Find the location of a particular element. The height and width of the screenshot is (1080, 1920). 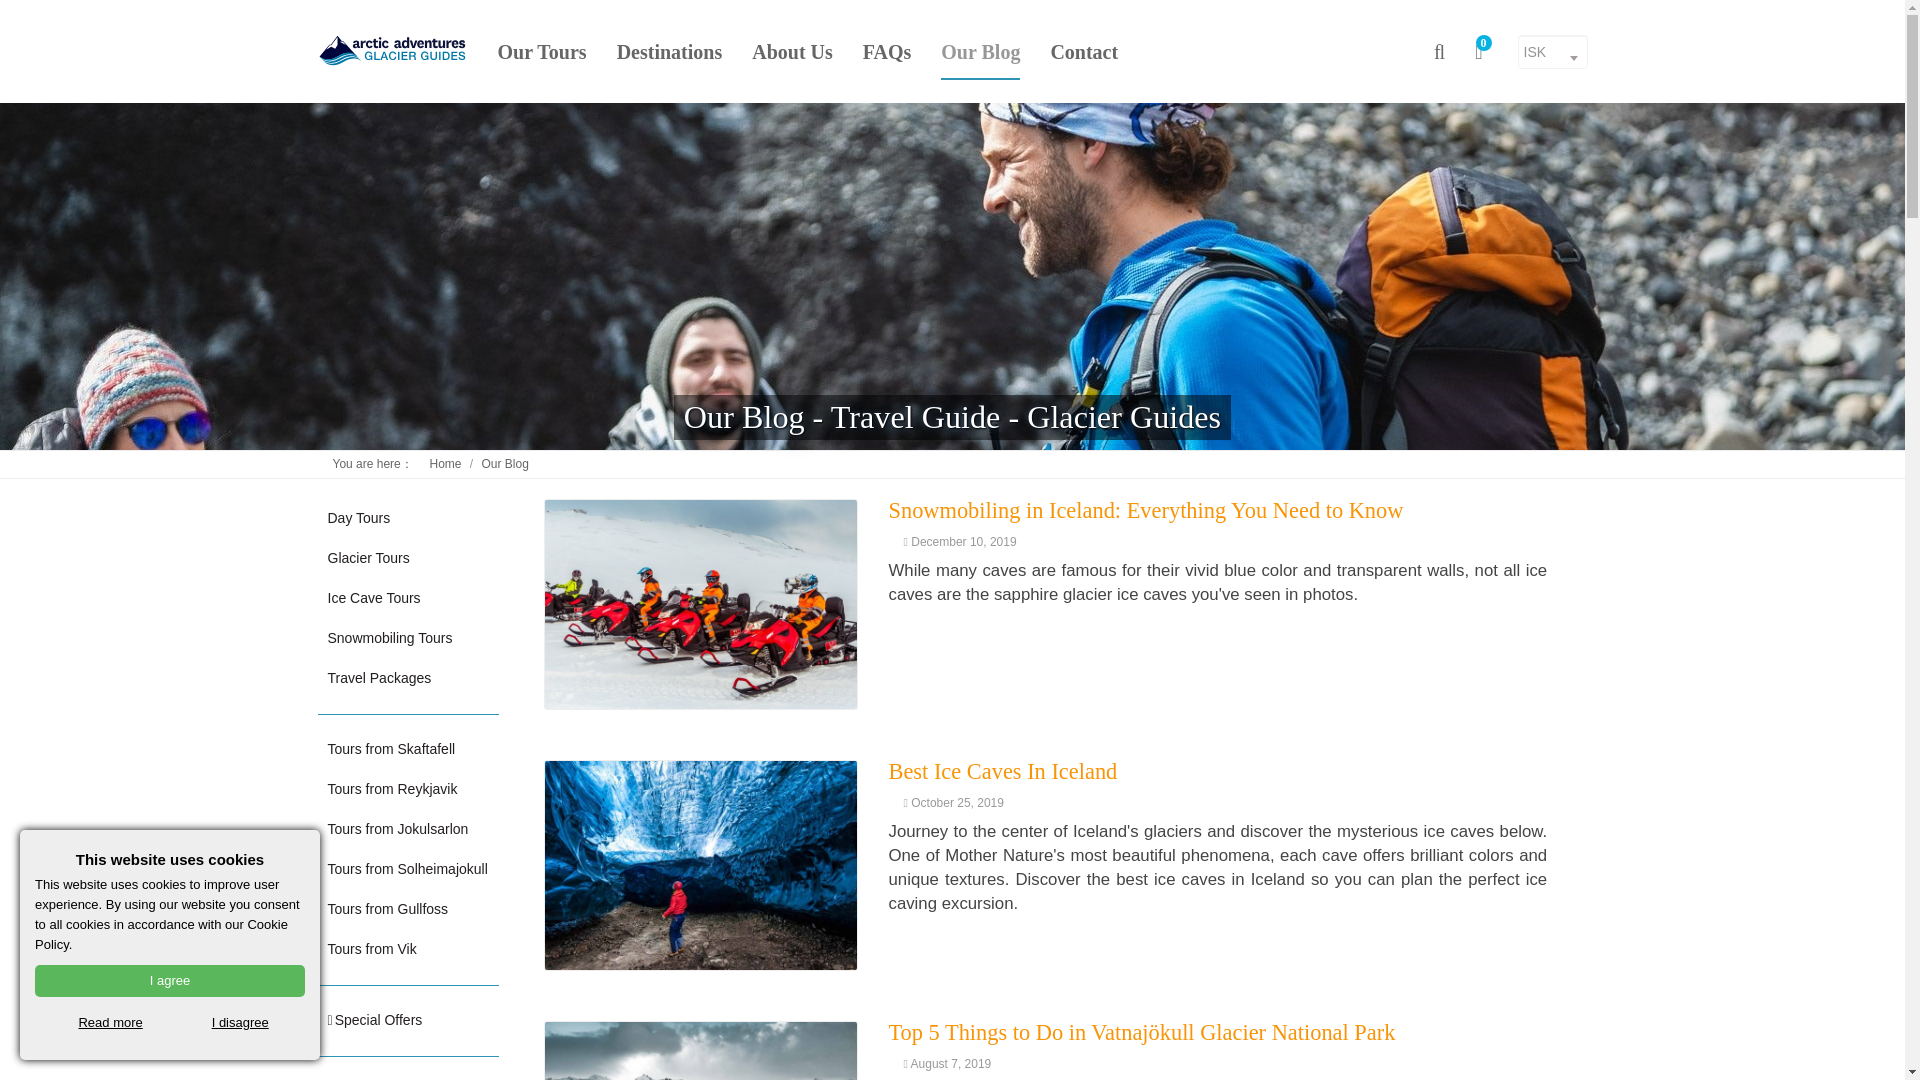

Snowmobiling in Iceland: Everything You Need to Know is located at coordinates (1145, 510).